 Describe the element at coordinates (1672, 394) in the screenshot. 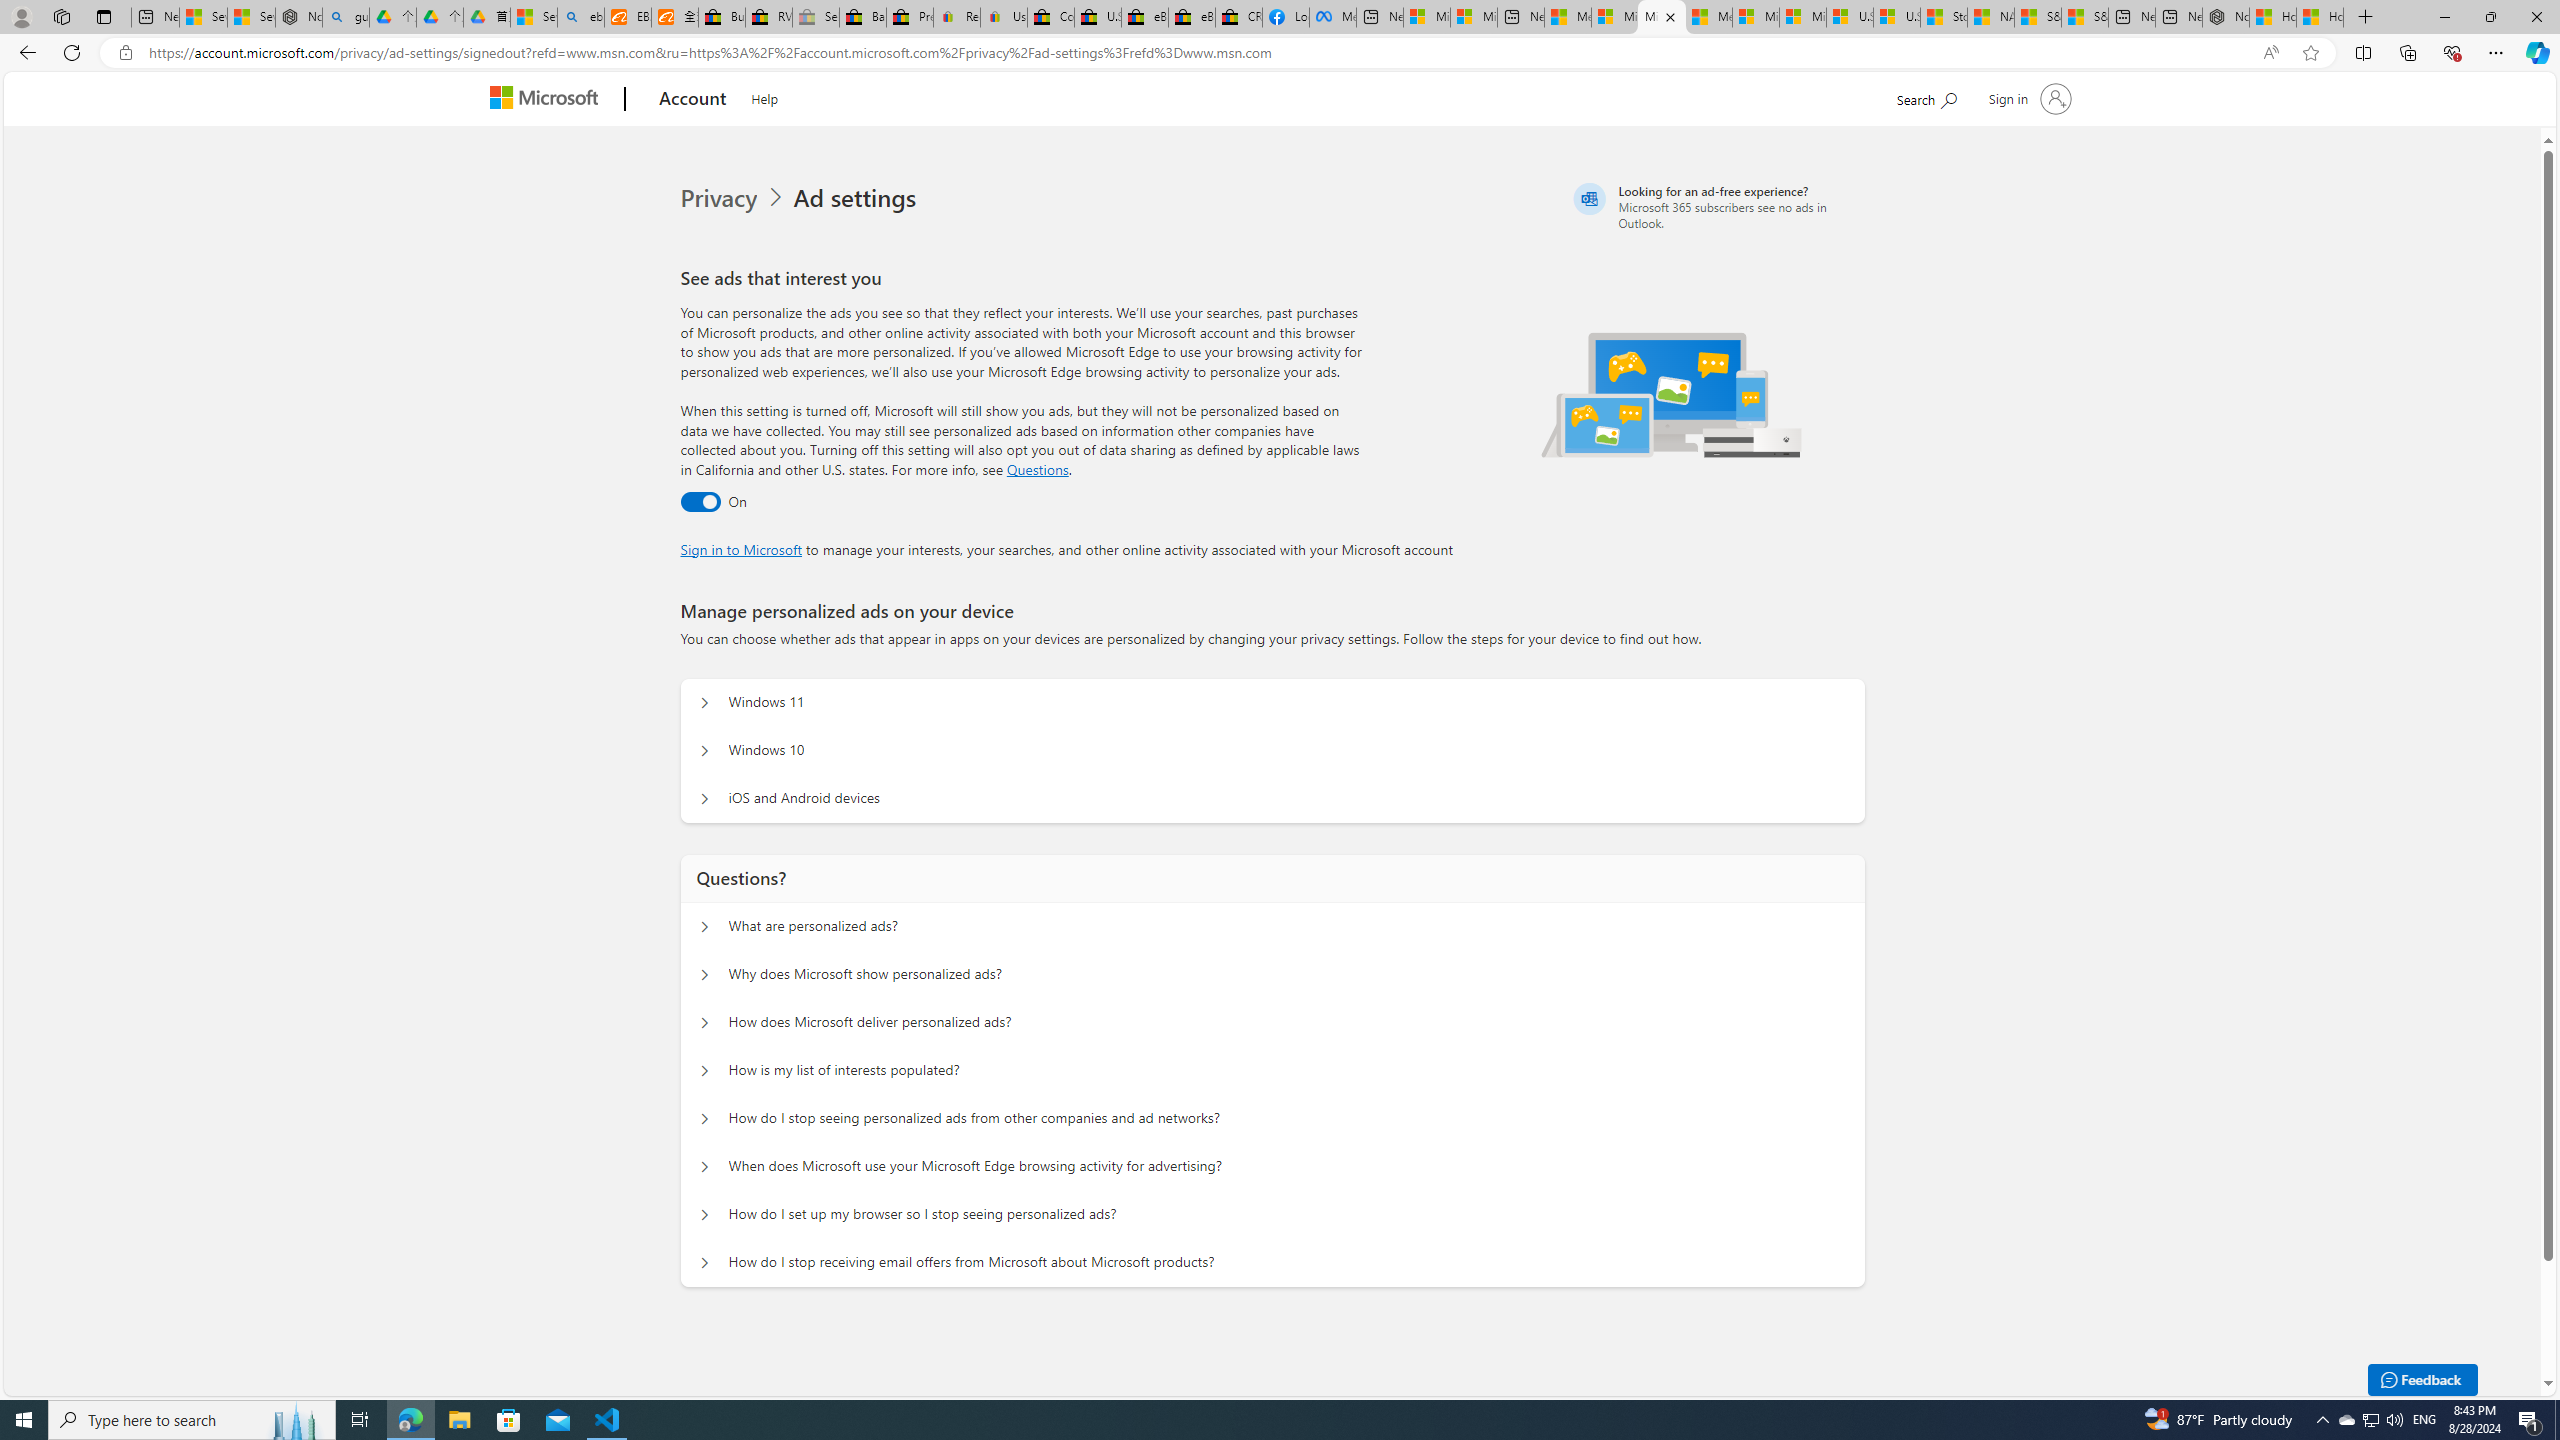

I see `Illustration of multiple devices` at that location.